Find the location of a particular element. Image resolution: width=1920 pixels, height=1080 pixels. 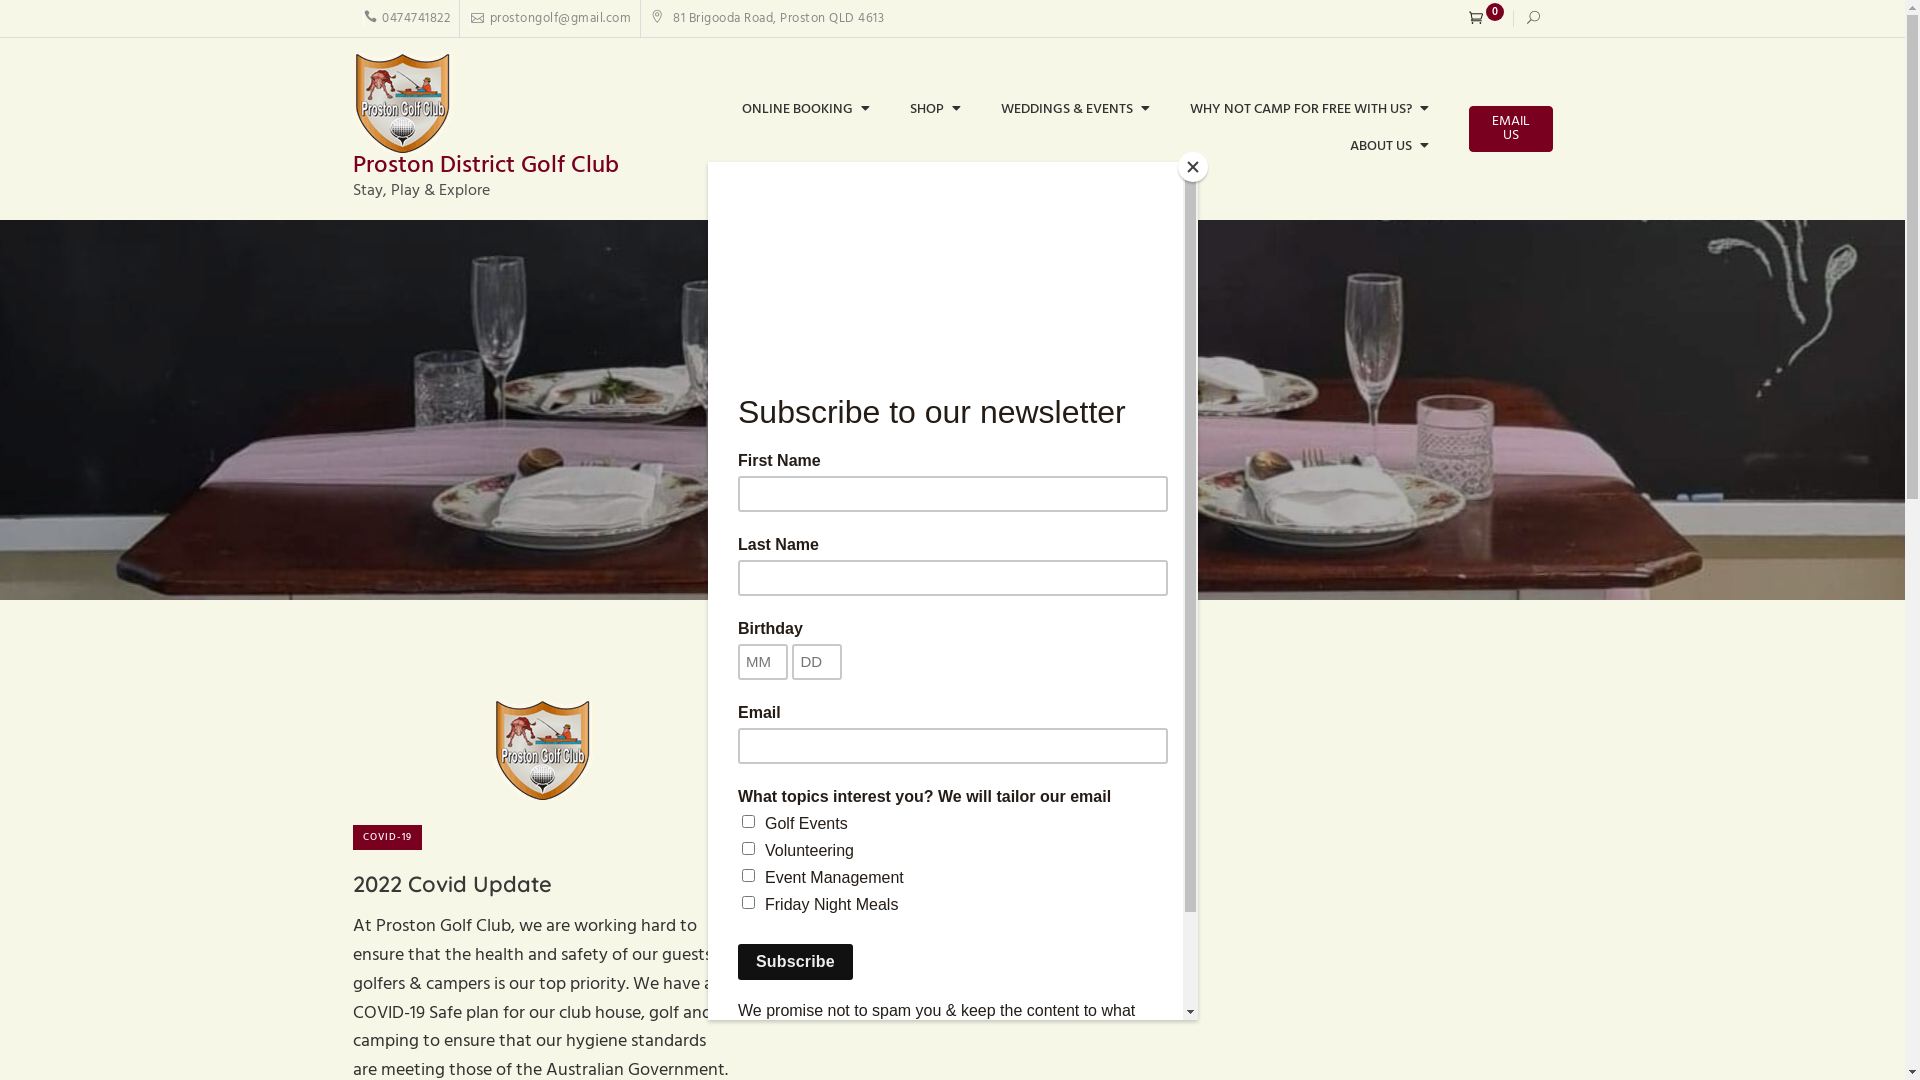

SHOP is located at coordinates (936, 110).